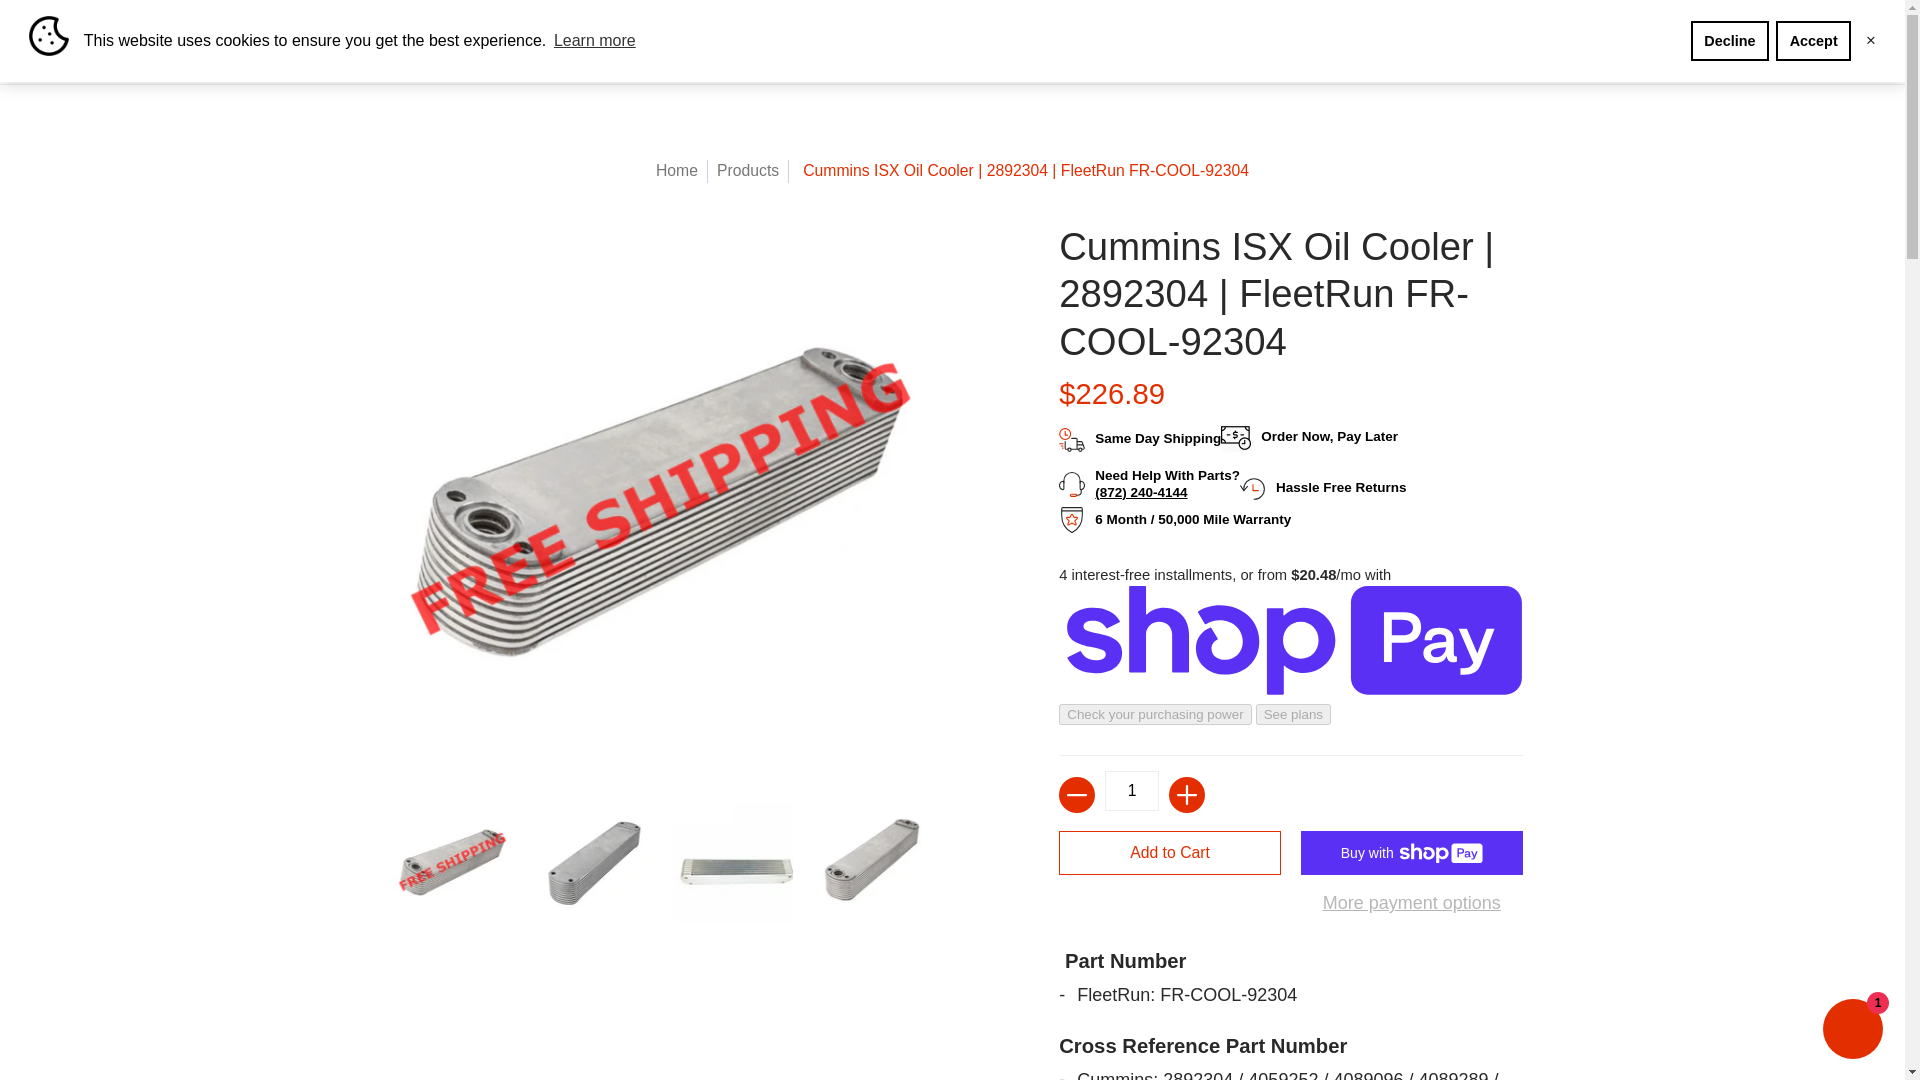  Describe the element at coordinates (1696, 20) in the screenshot. I see `Log in` at that location.